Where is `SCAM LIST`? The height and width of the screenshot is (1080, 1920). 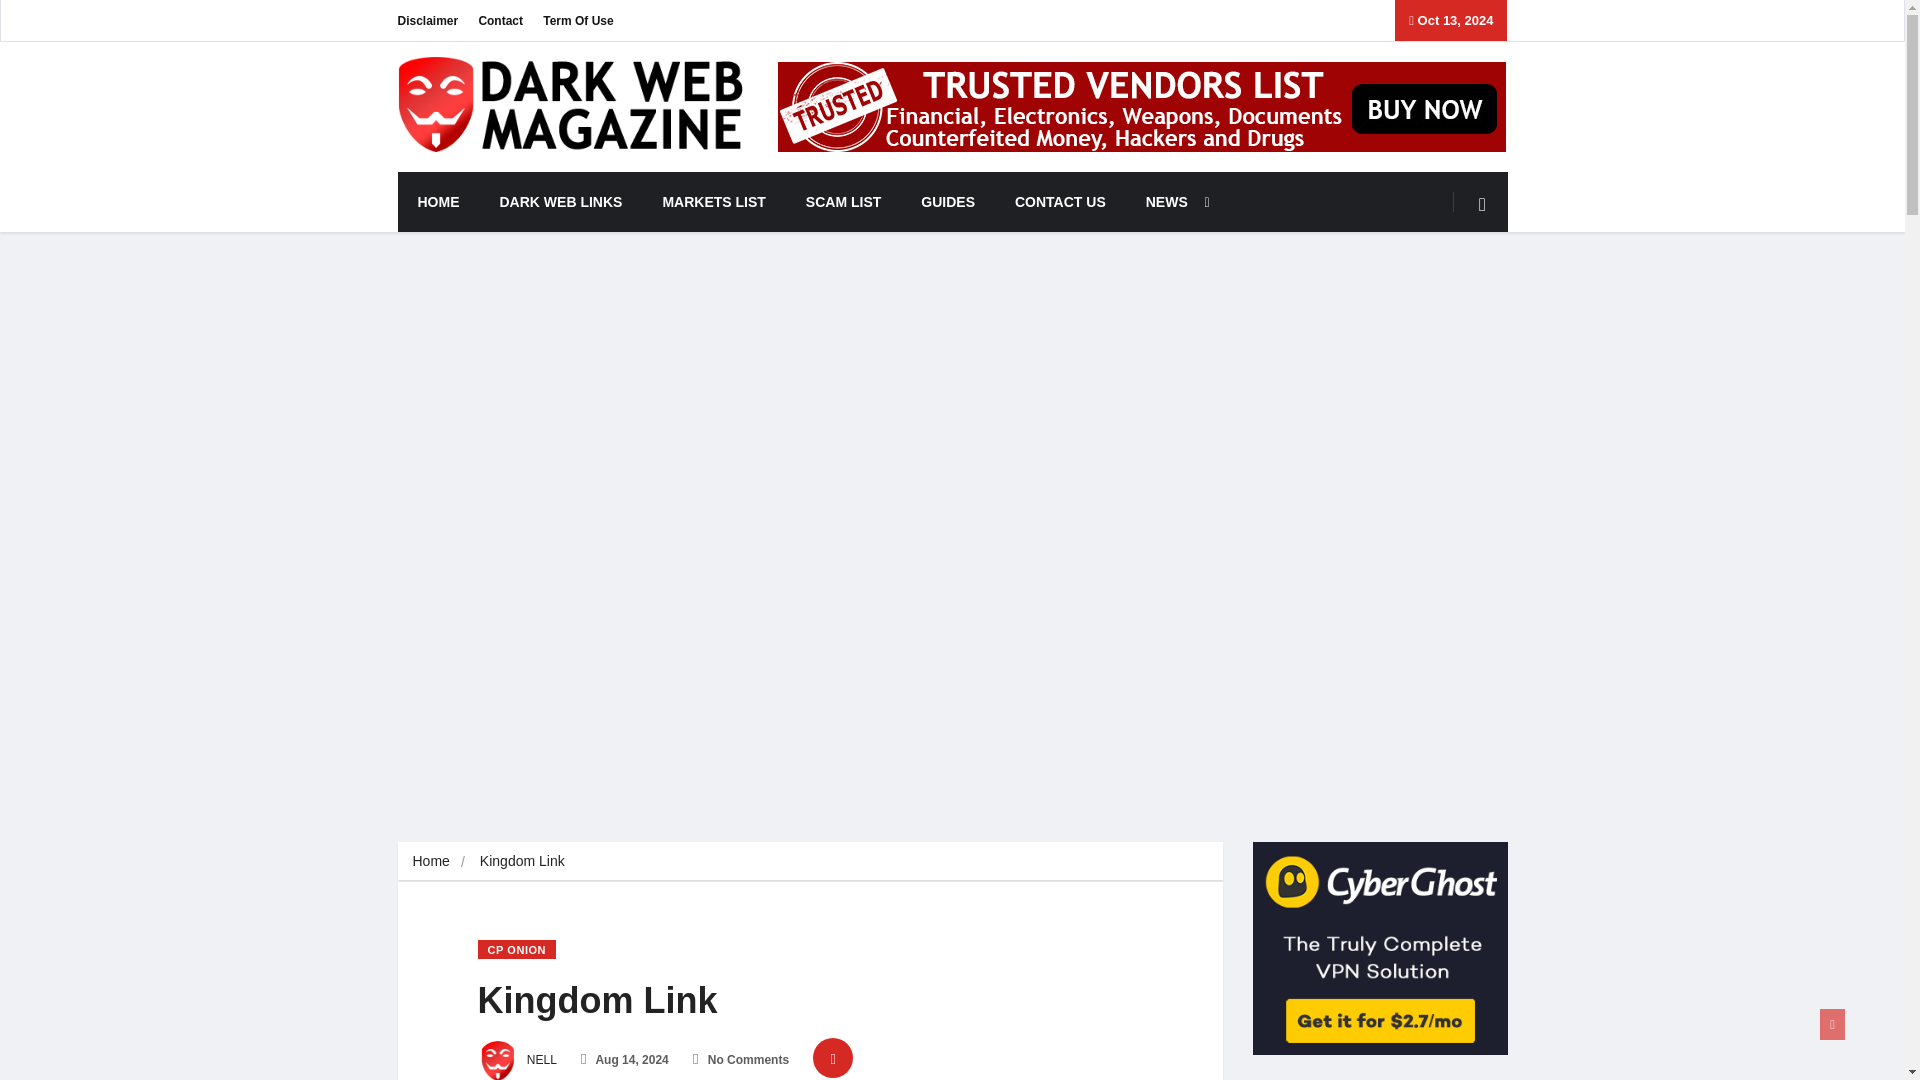
SCAM LIST is located at coordinates (842, 202).